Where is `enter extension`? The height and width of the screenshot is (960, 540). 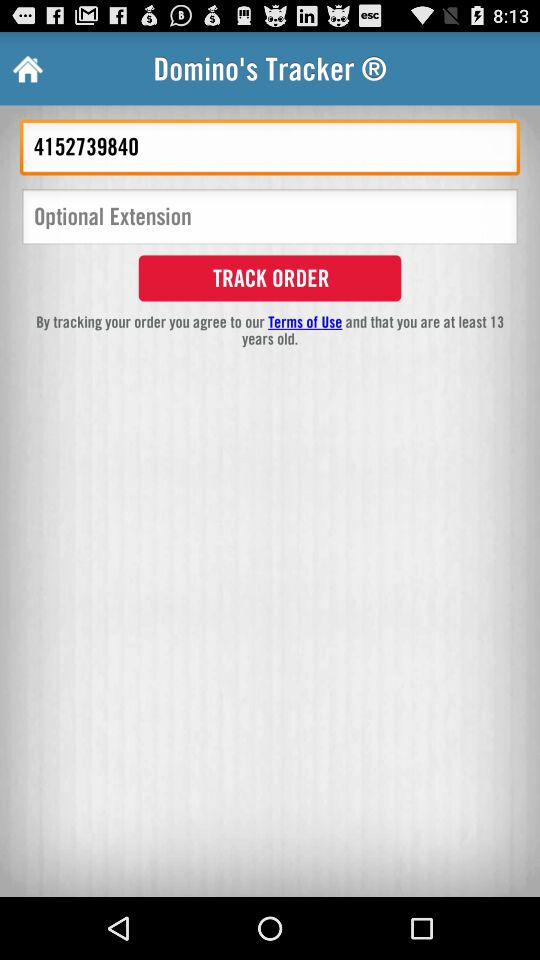 enter extension is located at coordinates (270, 218).